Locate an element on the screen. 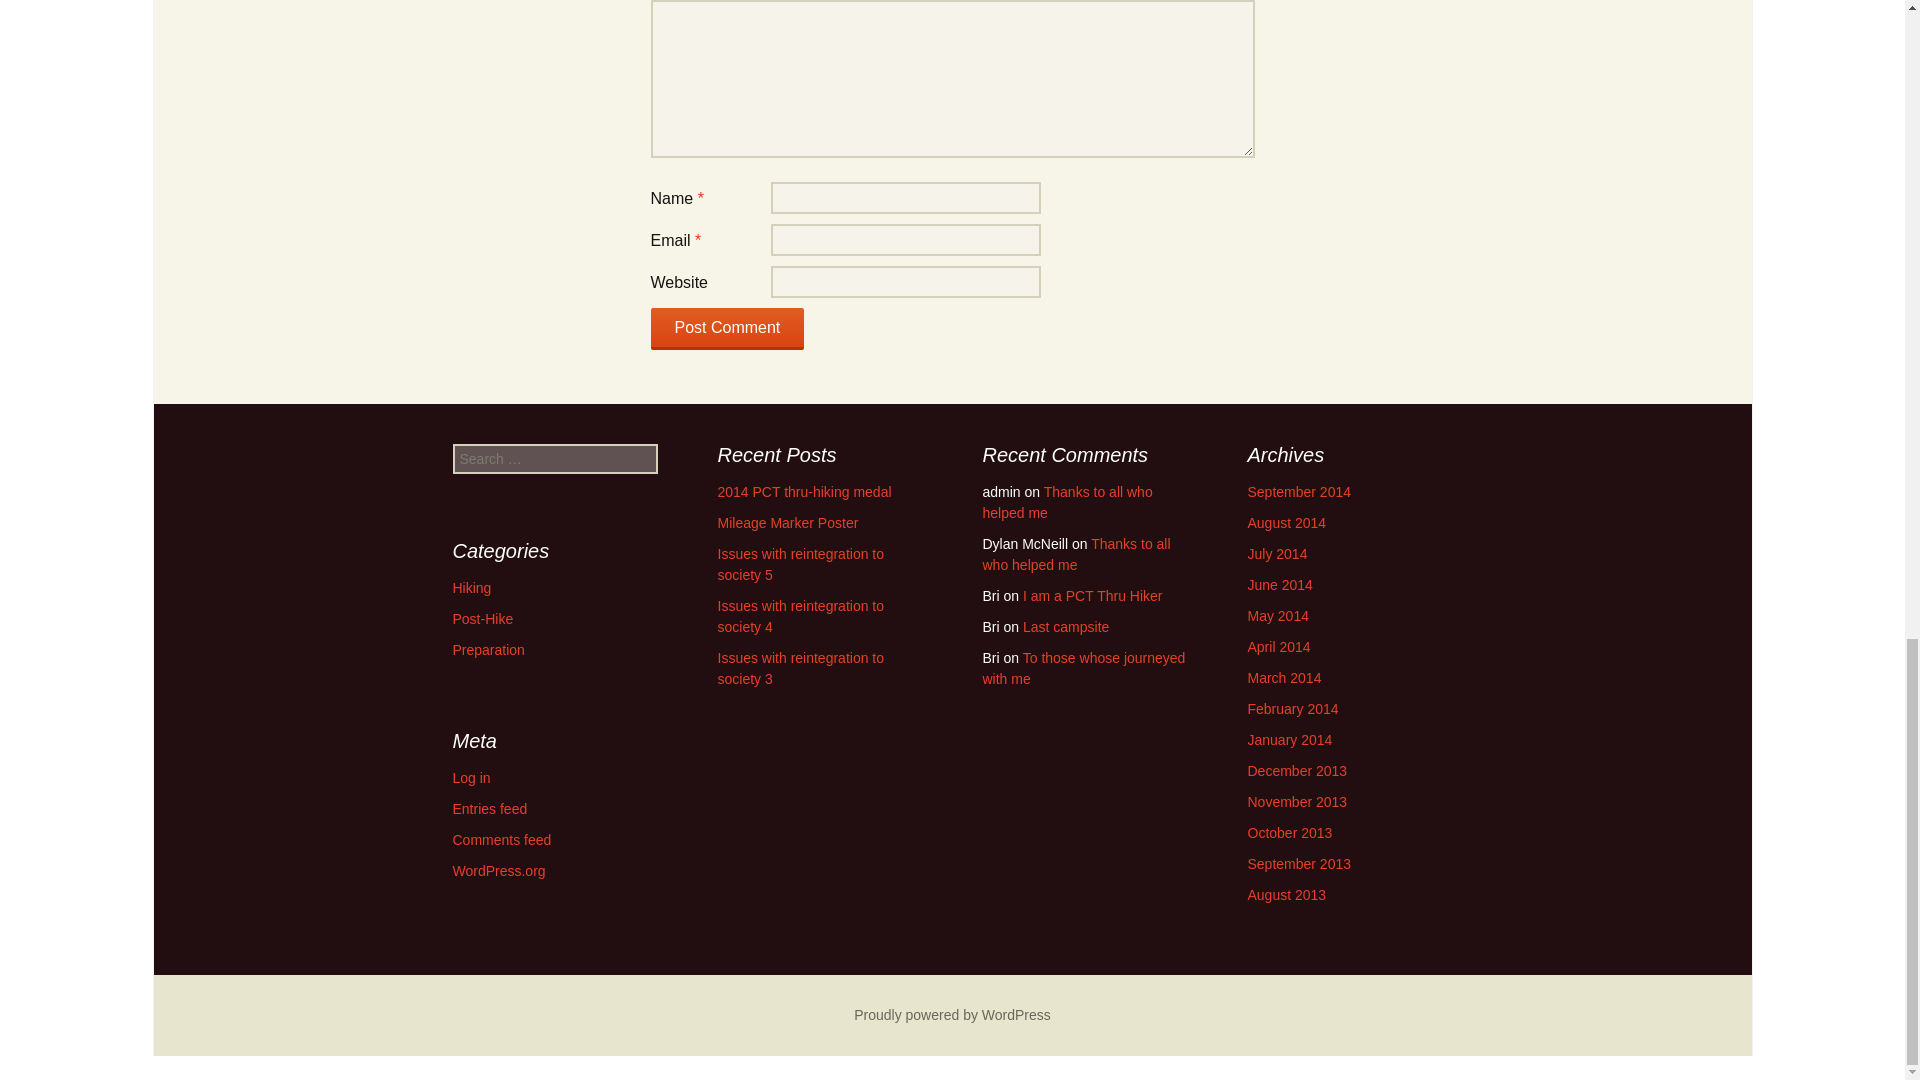 The image size is (1920, 1080). November 2013 is located at coordinates (1298, 802).